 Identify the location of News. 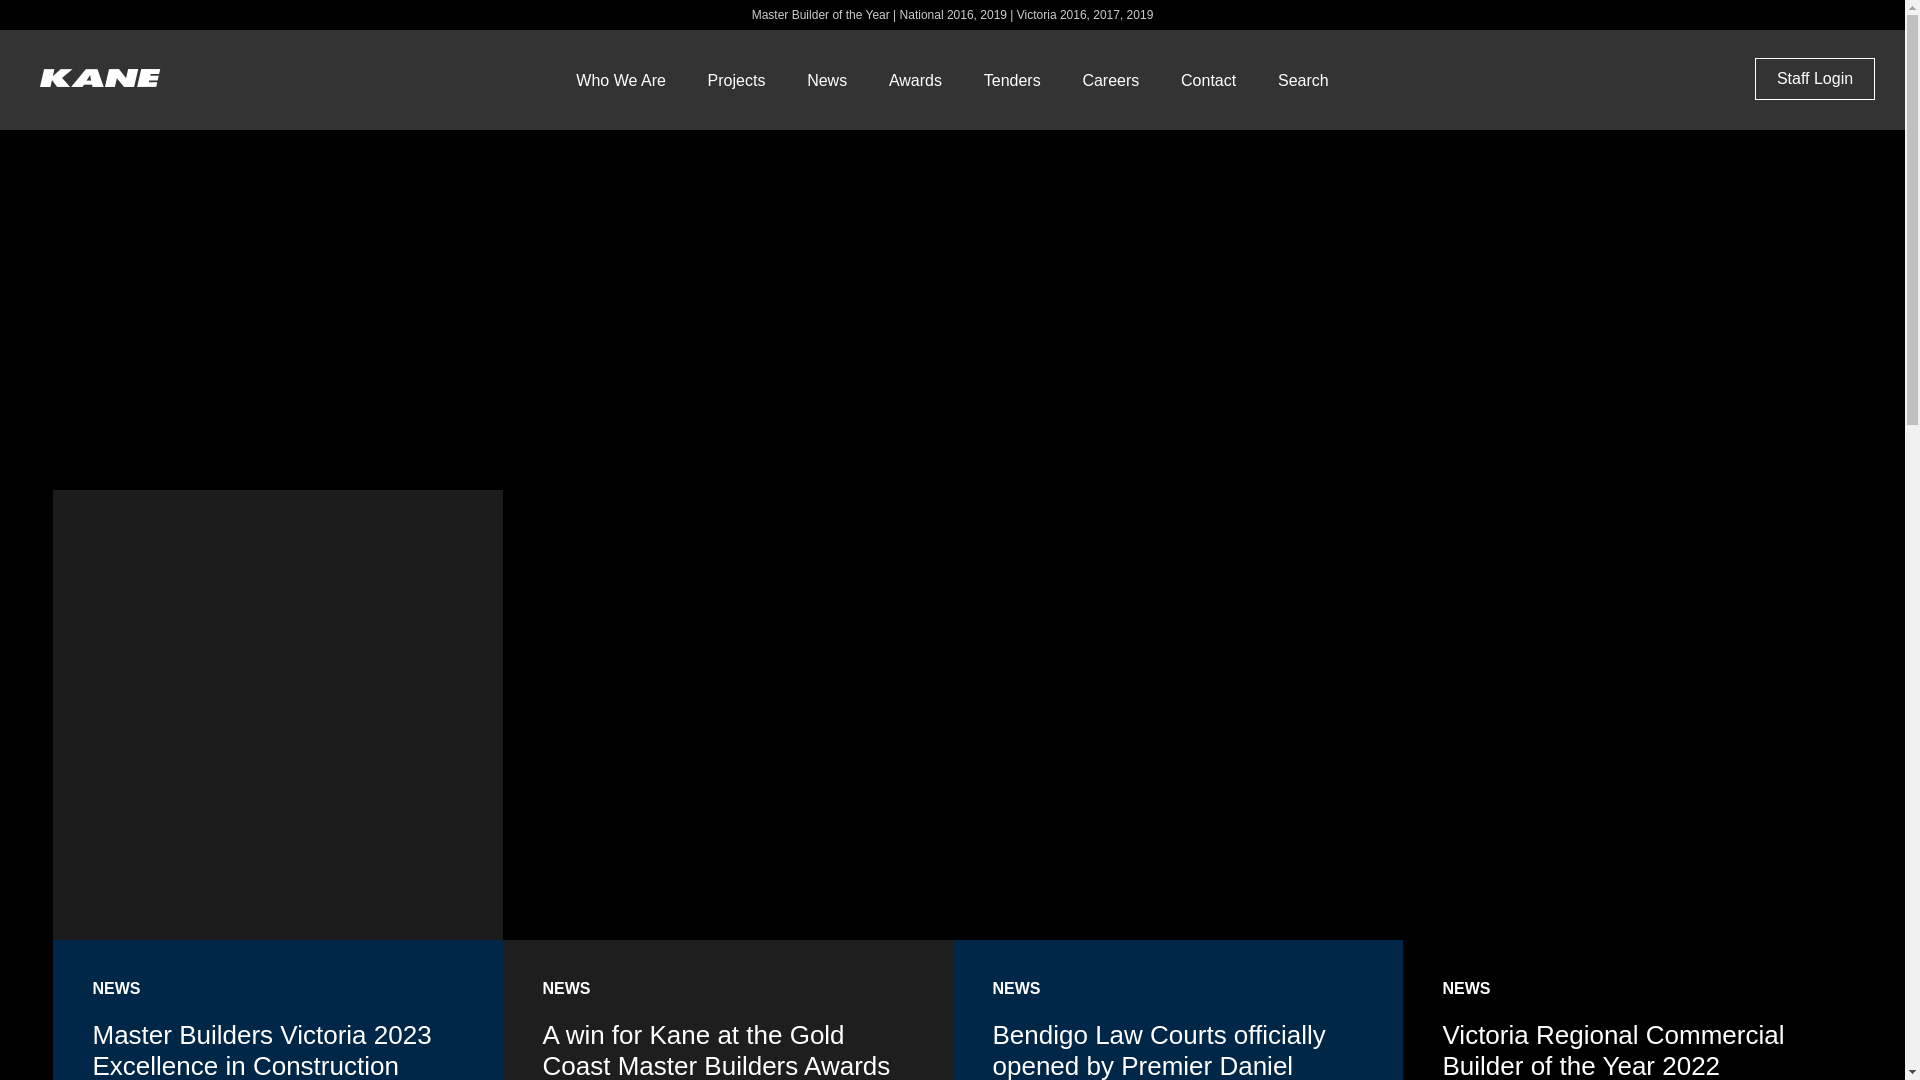
(827, 80).